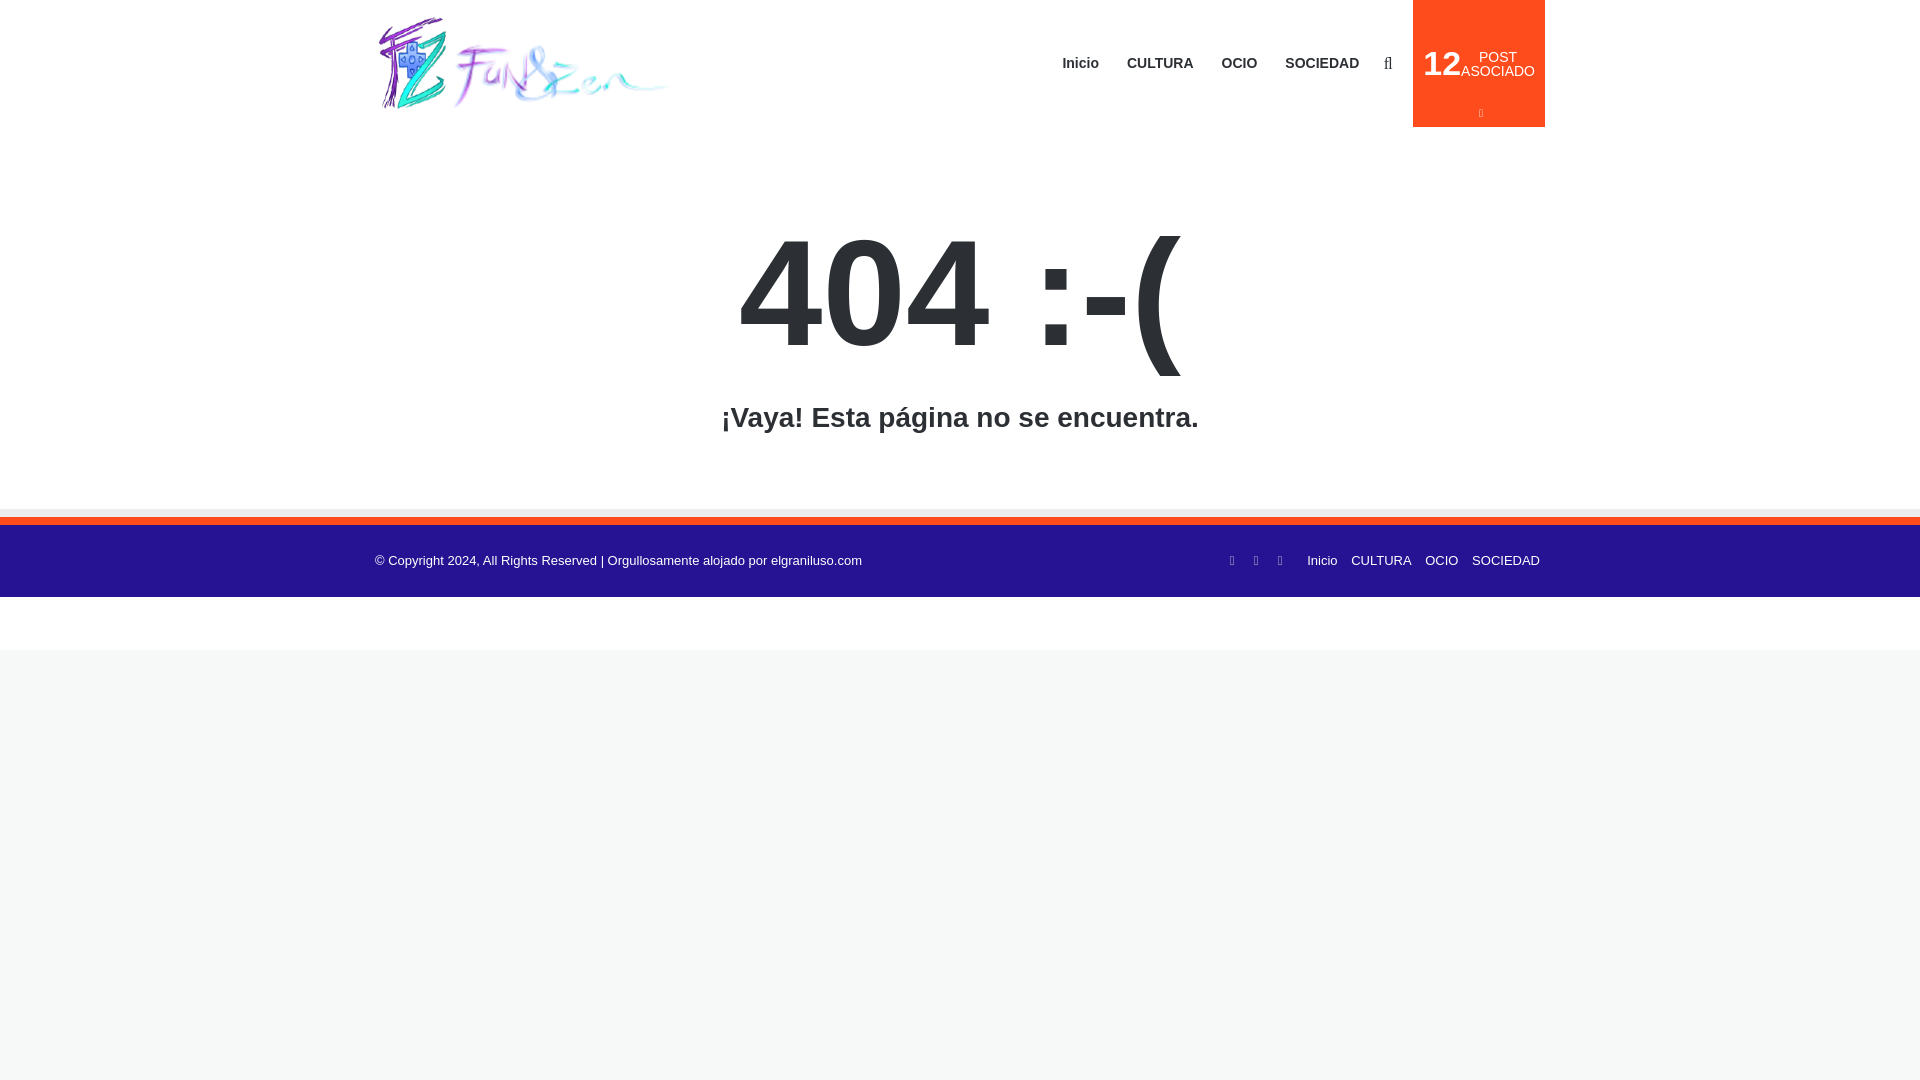 The height and width of the screenshot is (1080, 1920). Describe the element at coordinates (1322, 560) in the screenshot. I see `SOCIEDAD` at that location.